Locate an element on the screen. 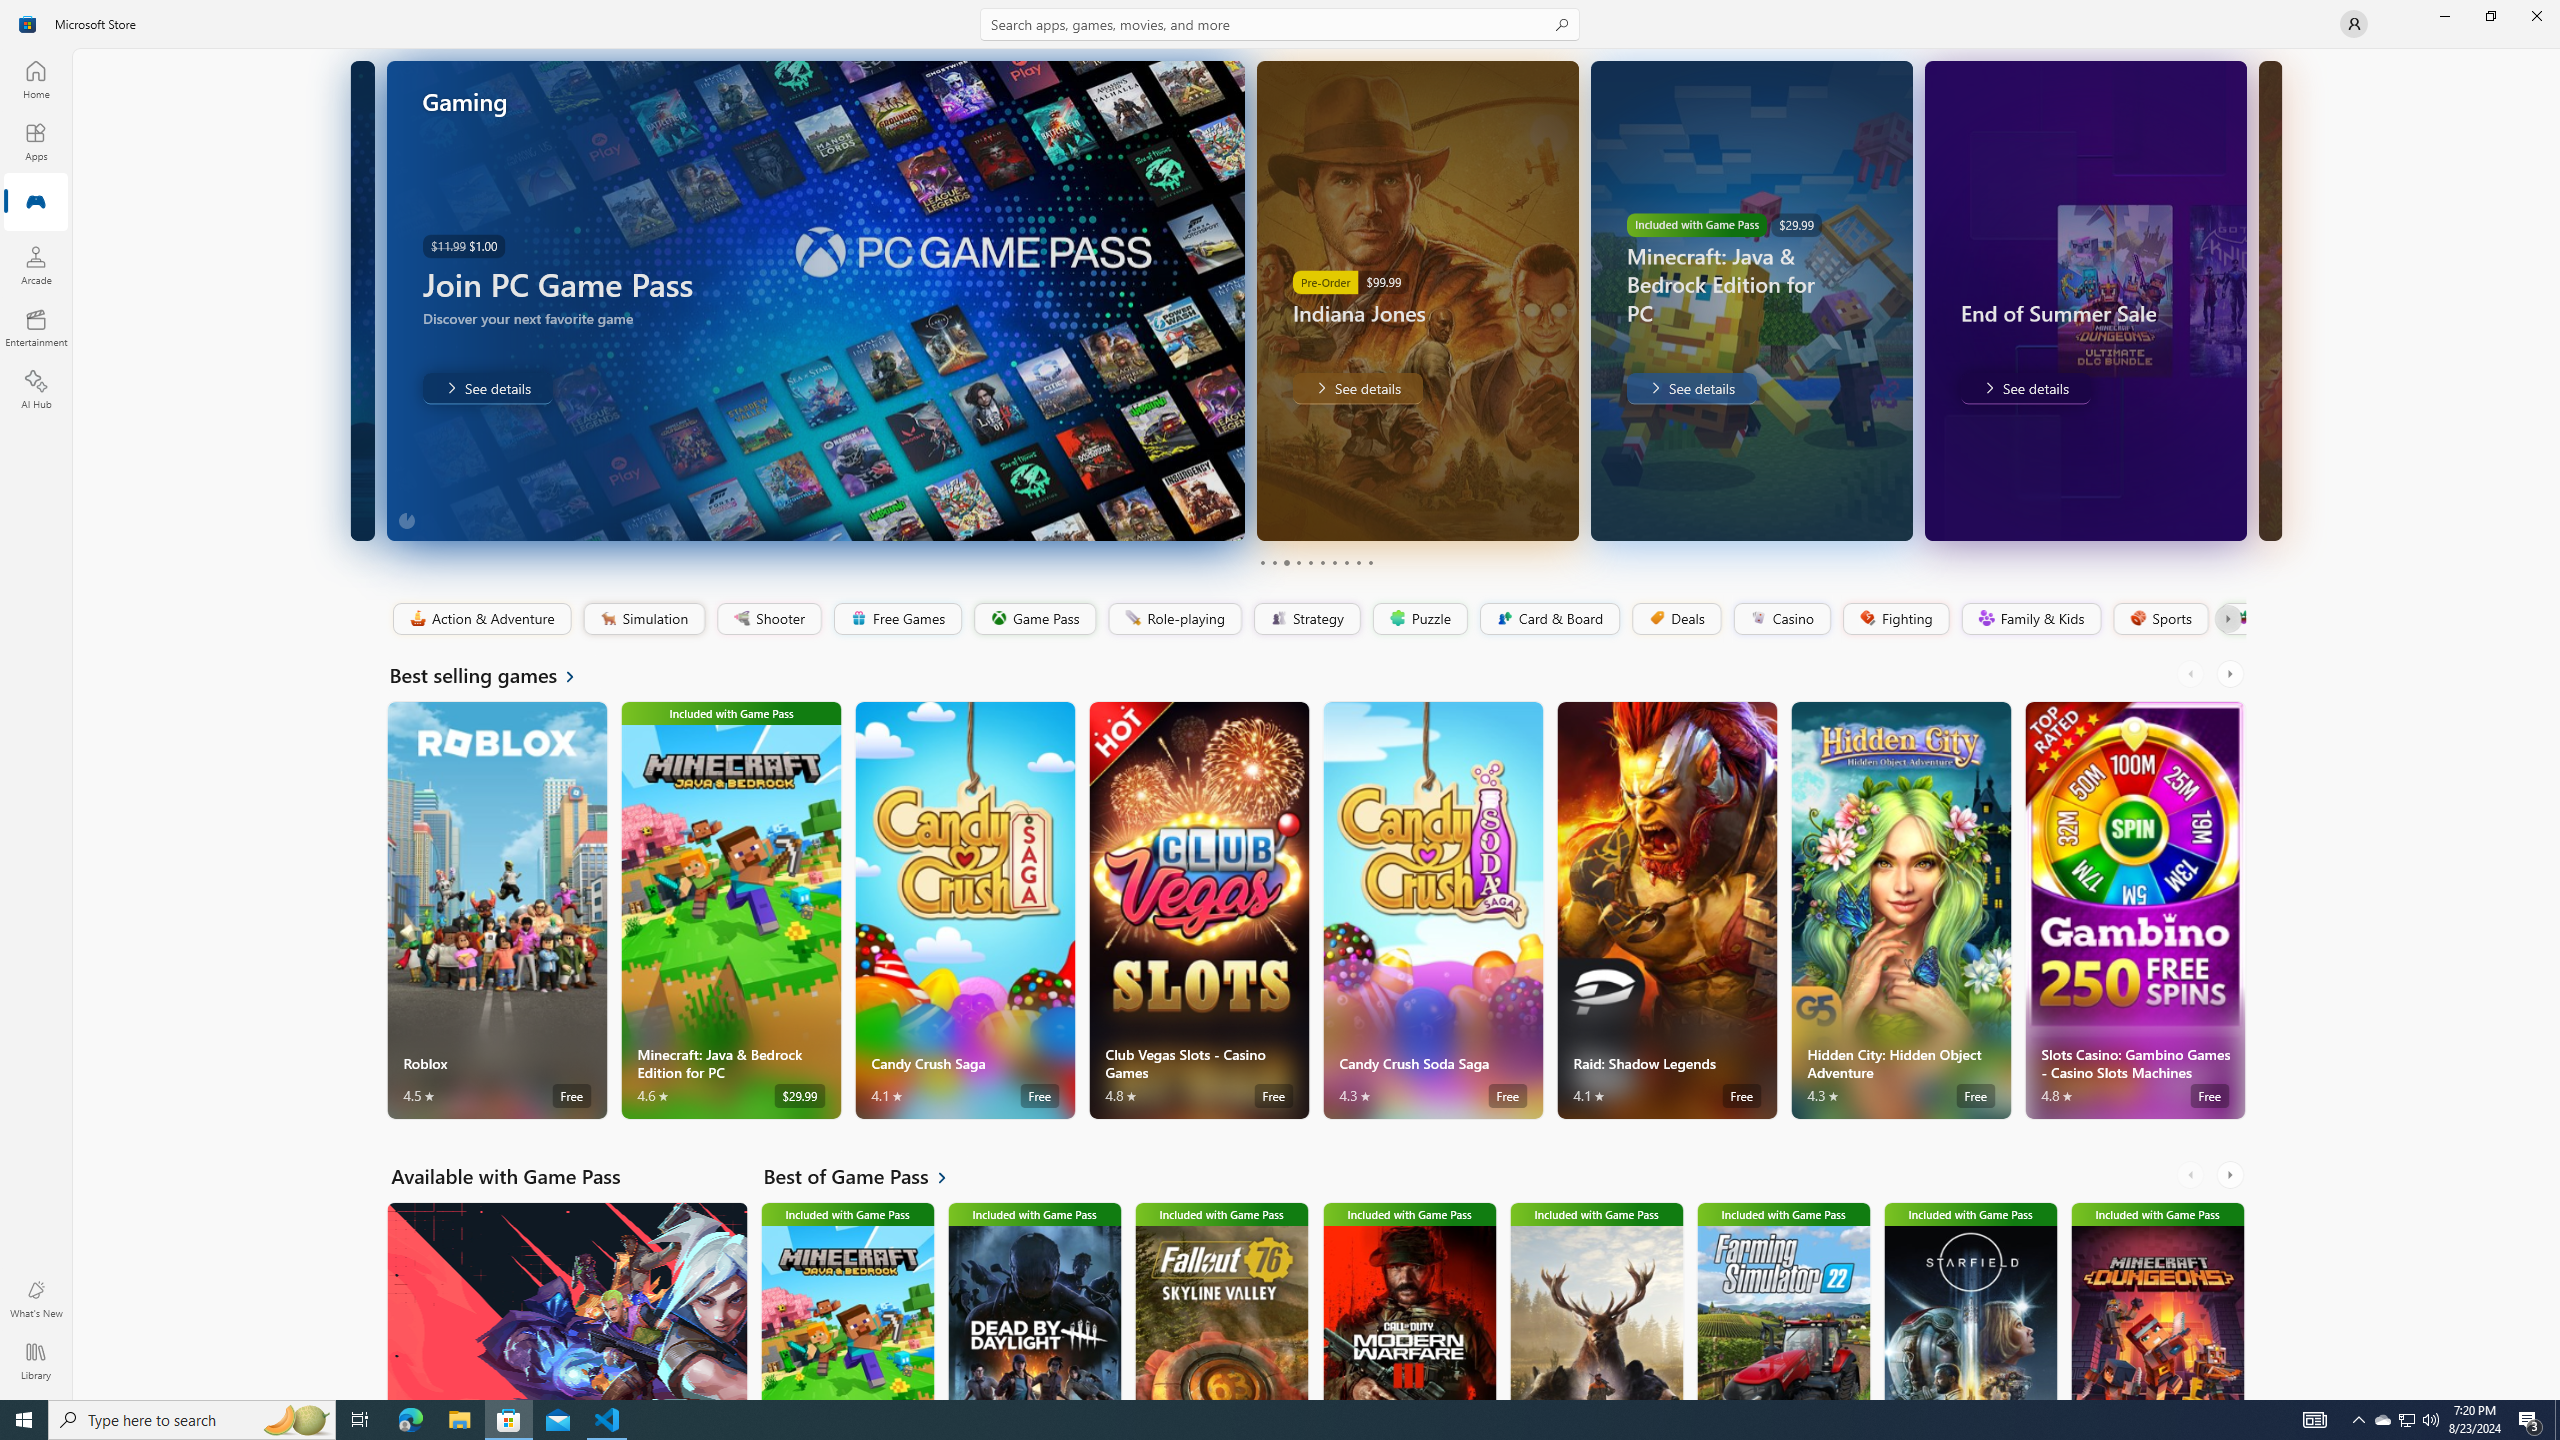 The image size is (2560, 1440). Page 2 is located at coordinates (1274, 562).